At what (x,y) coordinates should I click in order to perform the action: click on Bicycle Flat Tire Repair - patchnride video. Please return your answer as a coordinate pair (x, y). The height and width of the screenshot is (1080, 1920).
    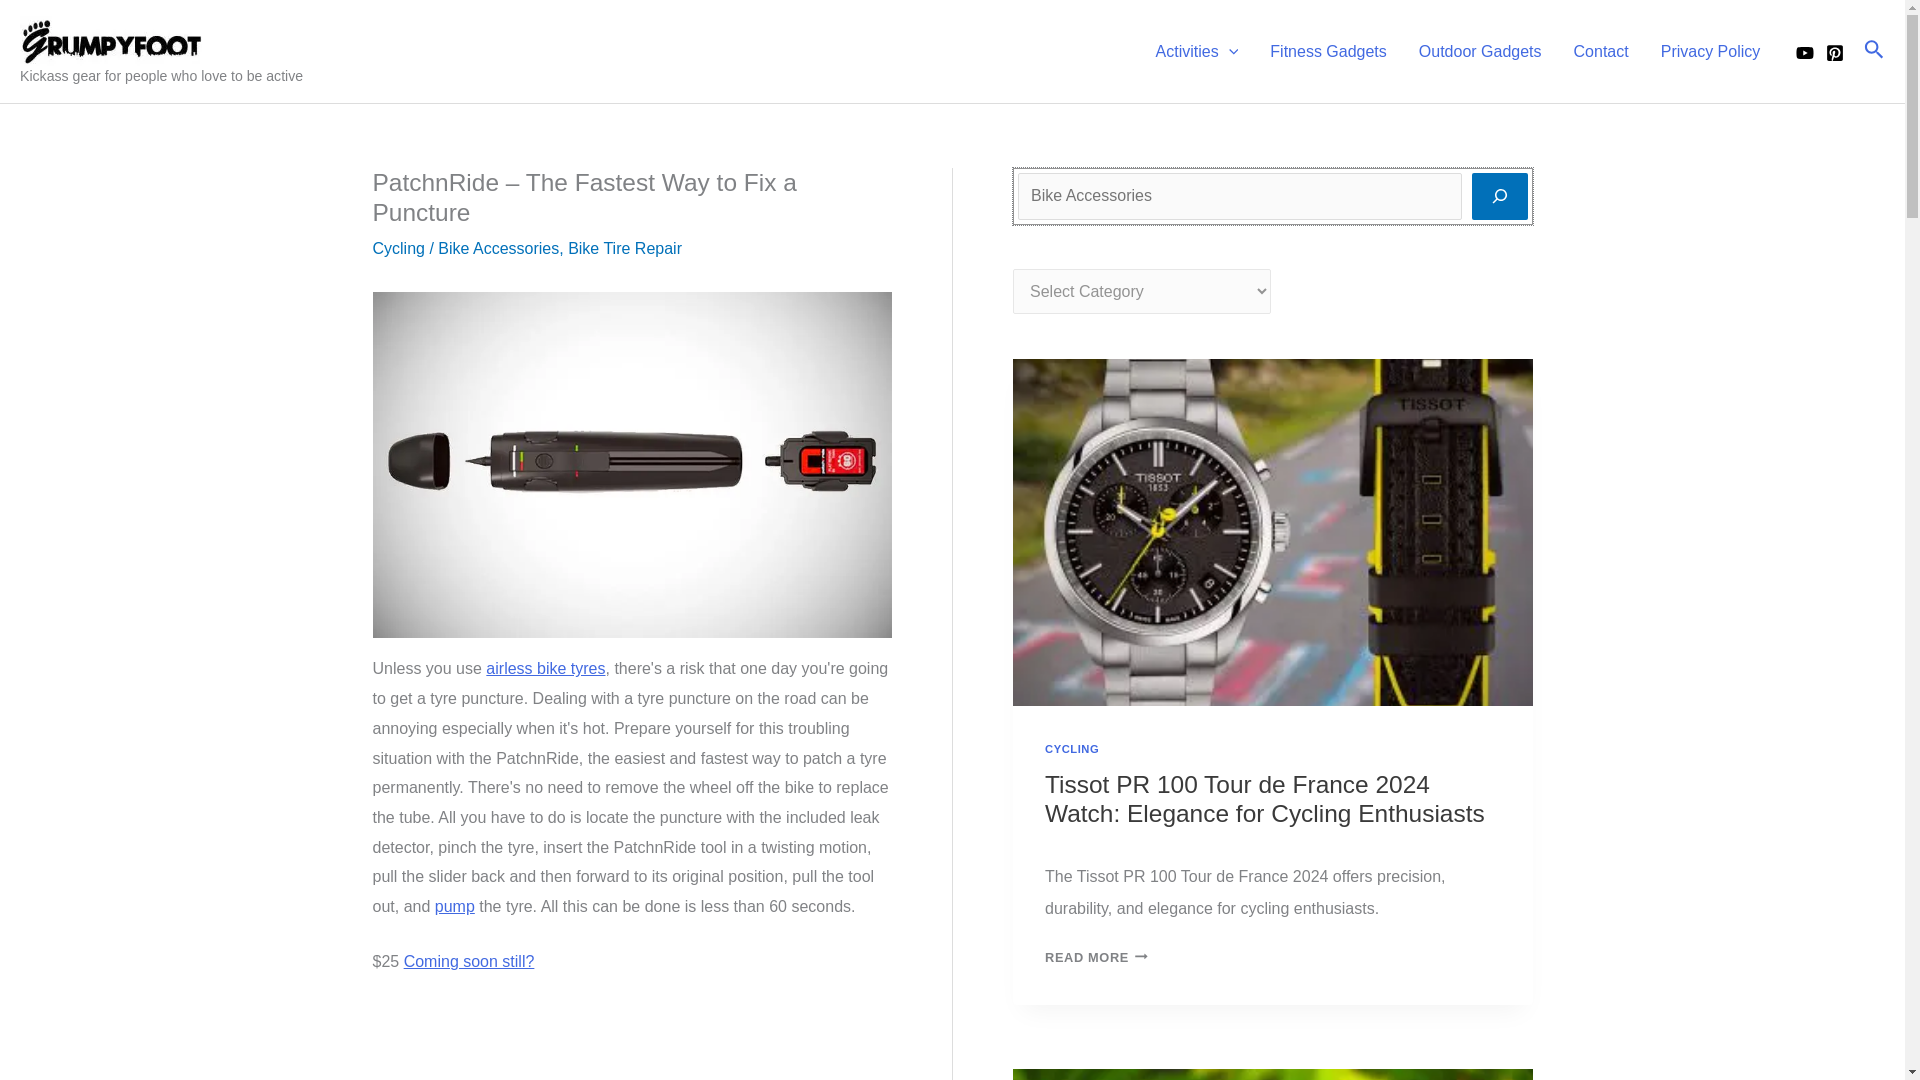
    Looking at the image, I should click on (632, 1042).